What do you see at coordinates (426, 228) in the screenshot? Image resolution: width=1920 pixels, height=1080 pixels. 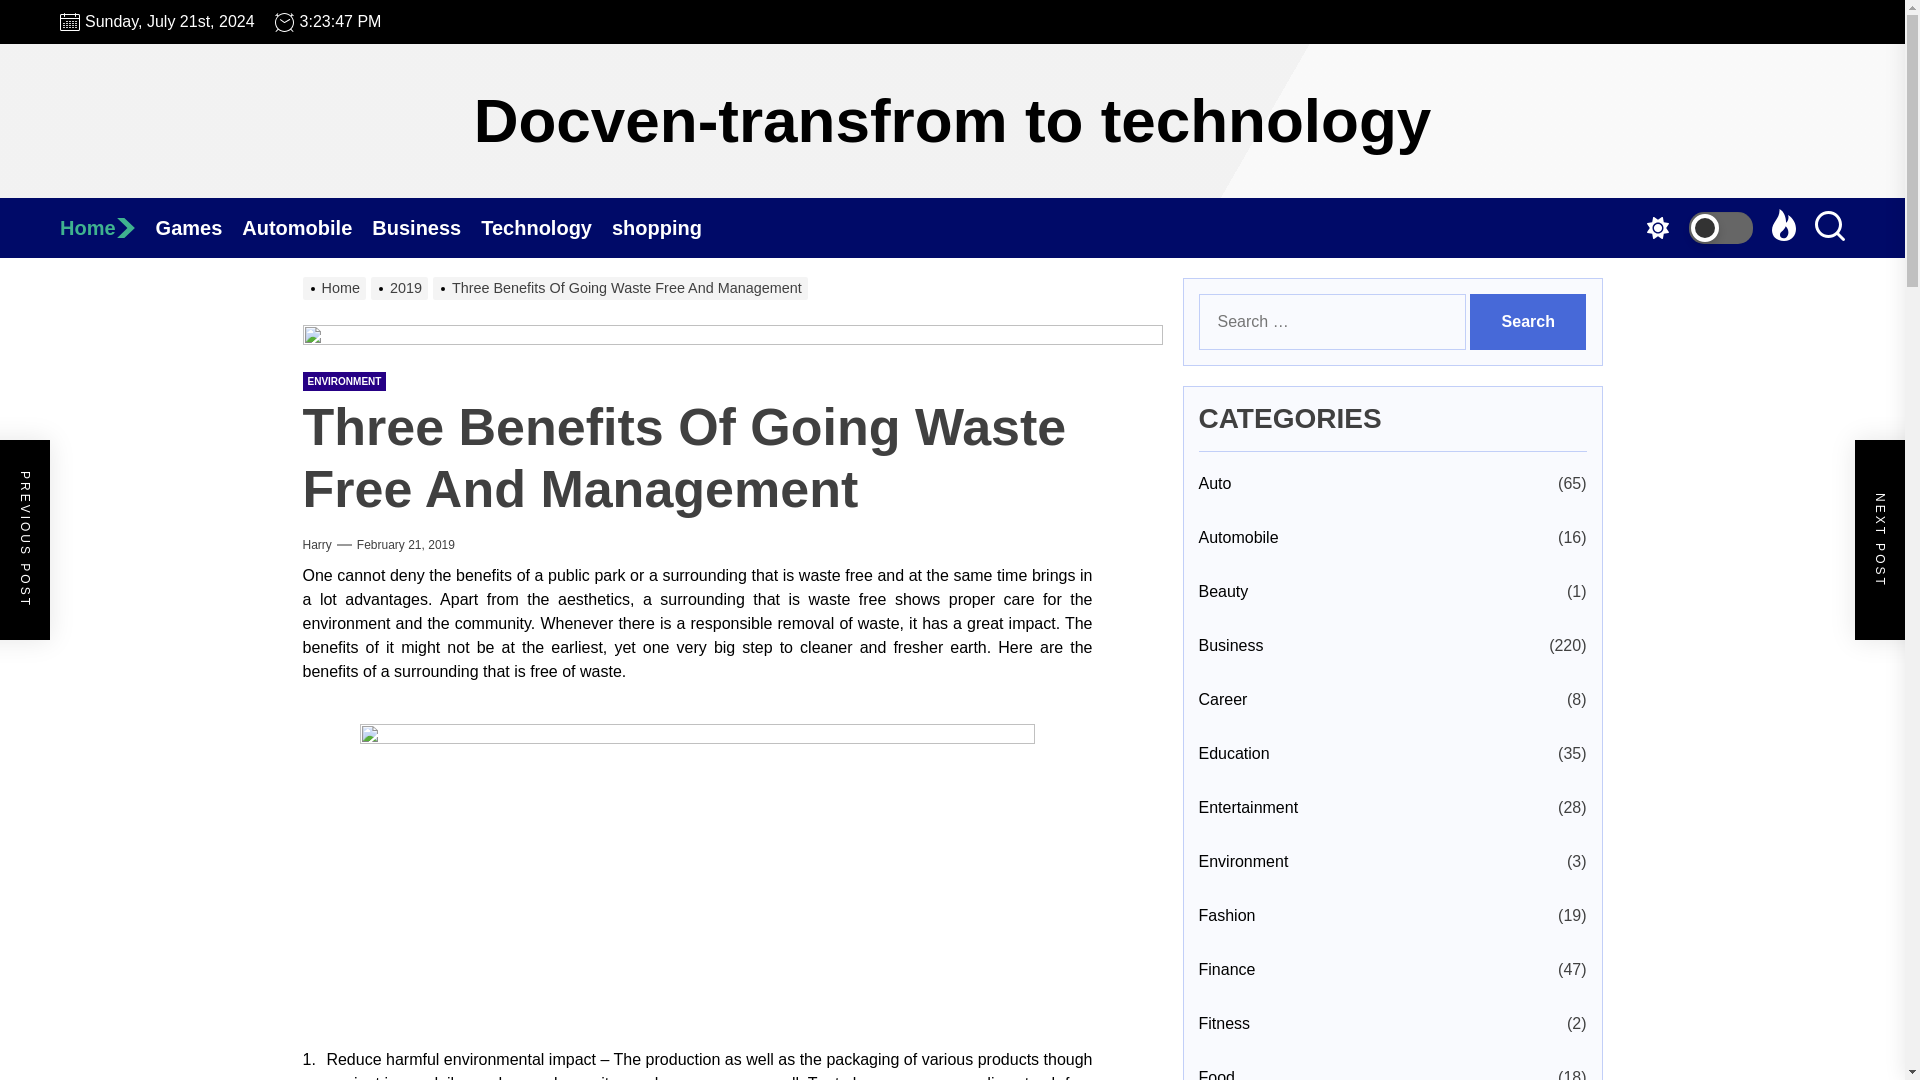 I see `Business` at bounding box center [426, 228].